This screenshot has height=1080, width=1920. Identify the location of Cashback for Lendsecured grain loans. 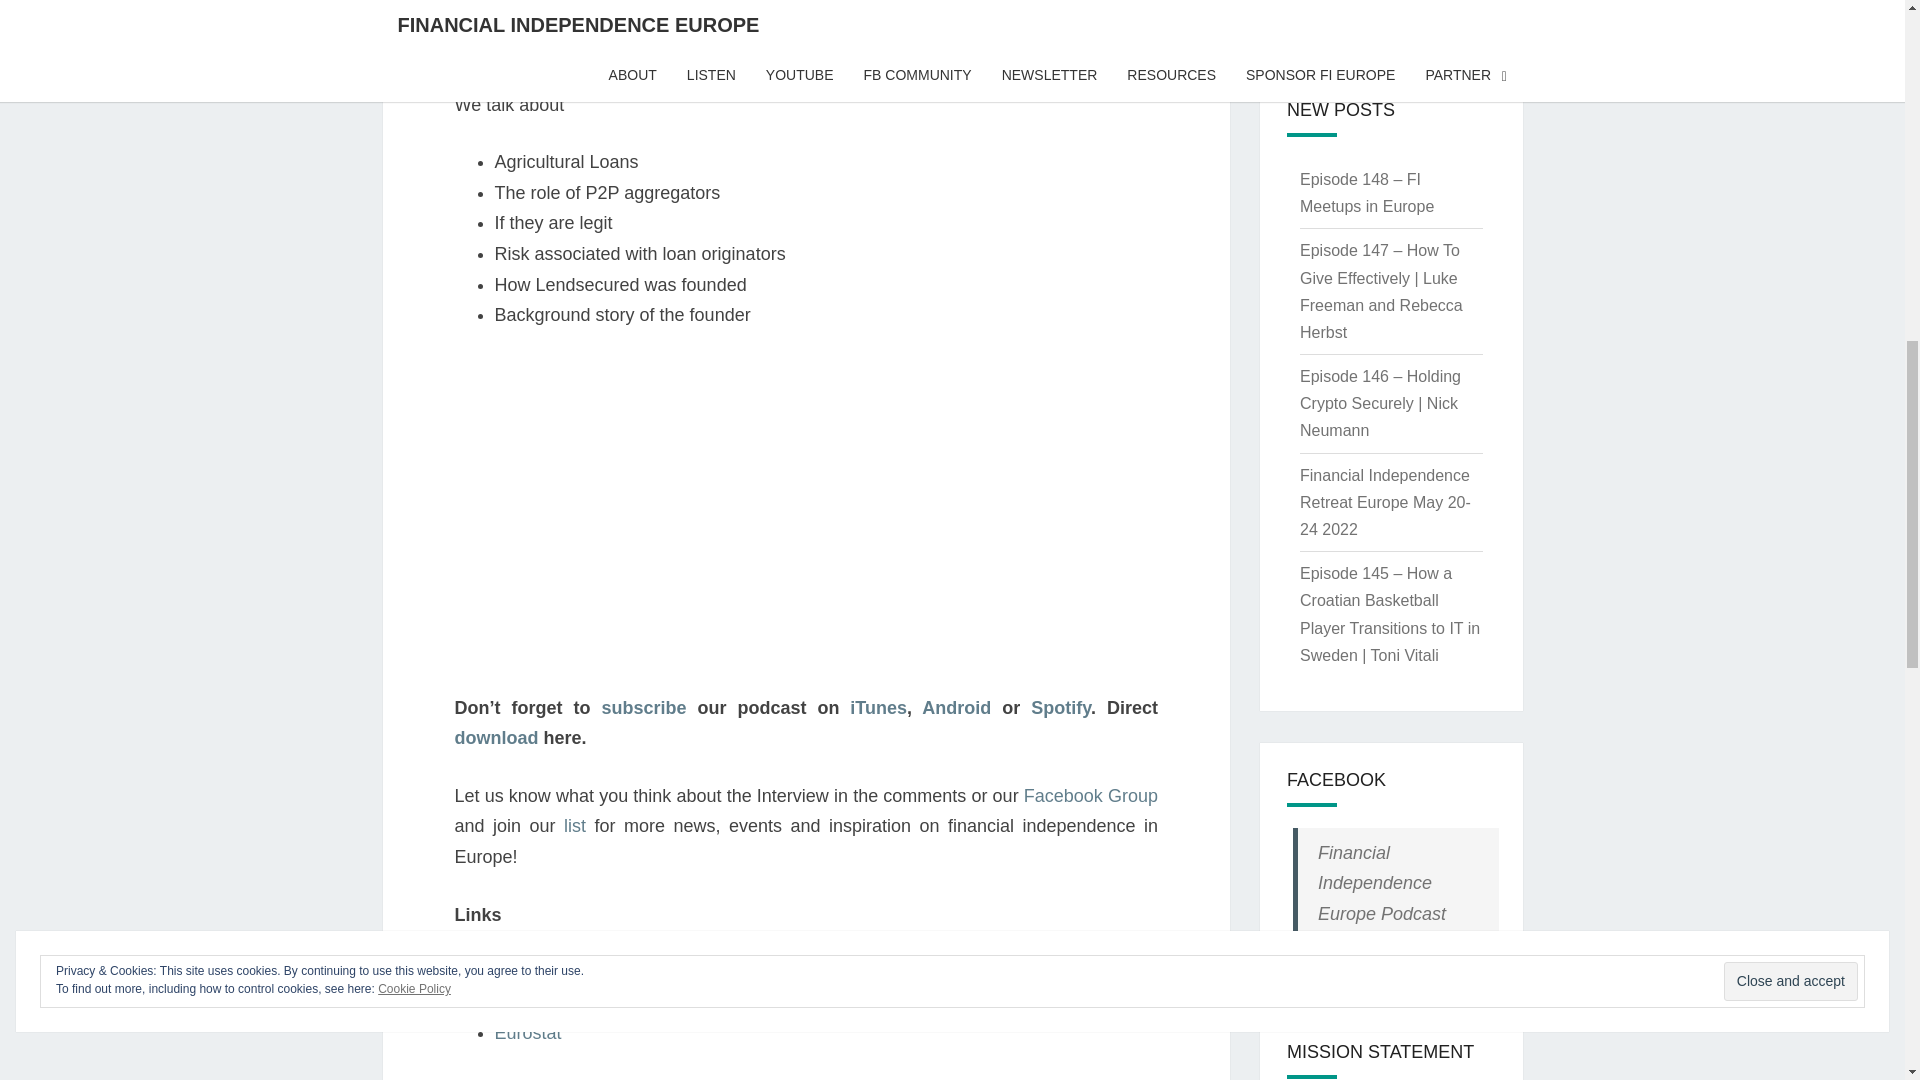
(648, 1002).